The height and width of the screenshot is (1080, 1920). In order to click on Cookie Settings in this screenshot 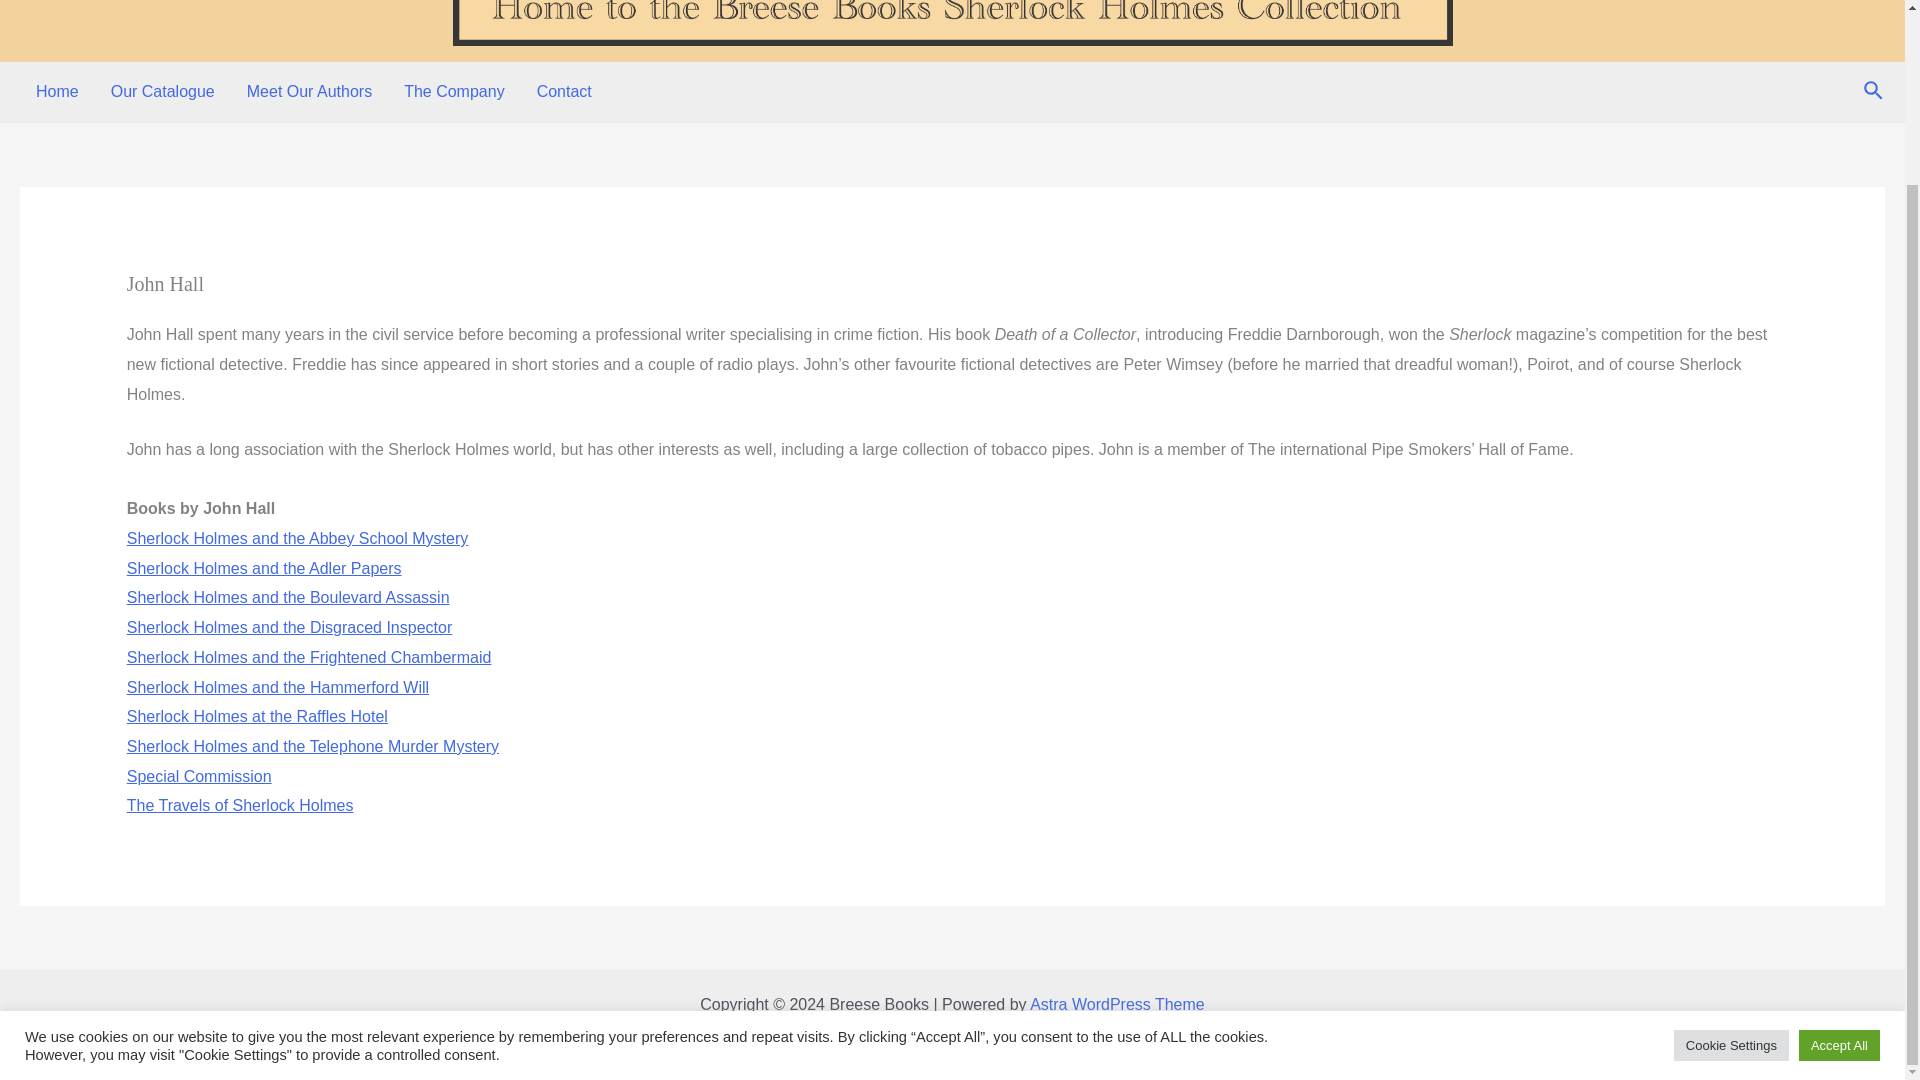, I will do `click(1732, 836)`.